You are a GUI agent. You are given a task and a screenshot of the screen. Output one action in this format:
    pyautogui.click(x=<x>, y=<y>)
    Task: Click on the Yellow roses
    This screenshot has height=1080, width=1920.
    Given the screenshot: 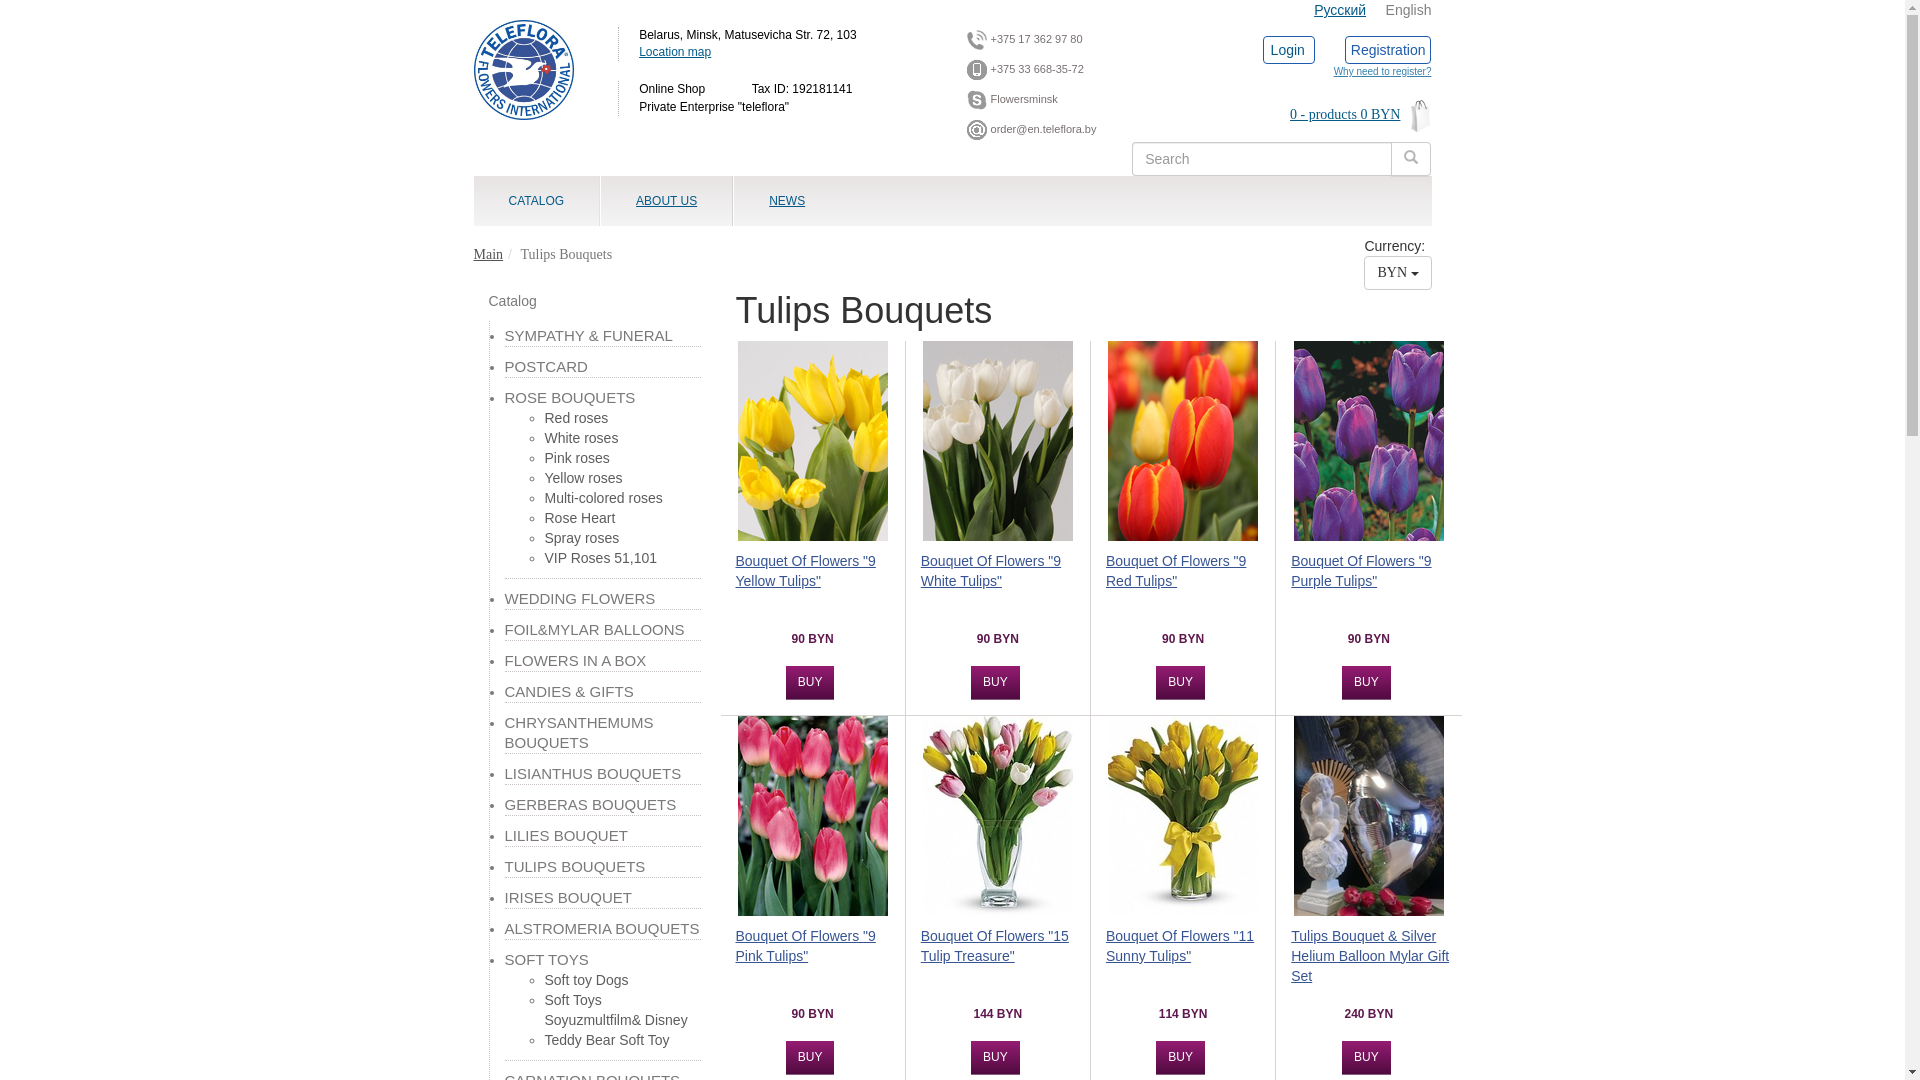 What is the action you would take?
    pyautogui.click(x=583, y=478)
    